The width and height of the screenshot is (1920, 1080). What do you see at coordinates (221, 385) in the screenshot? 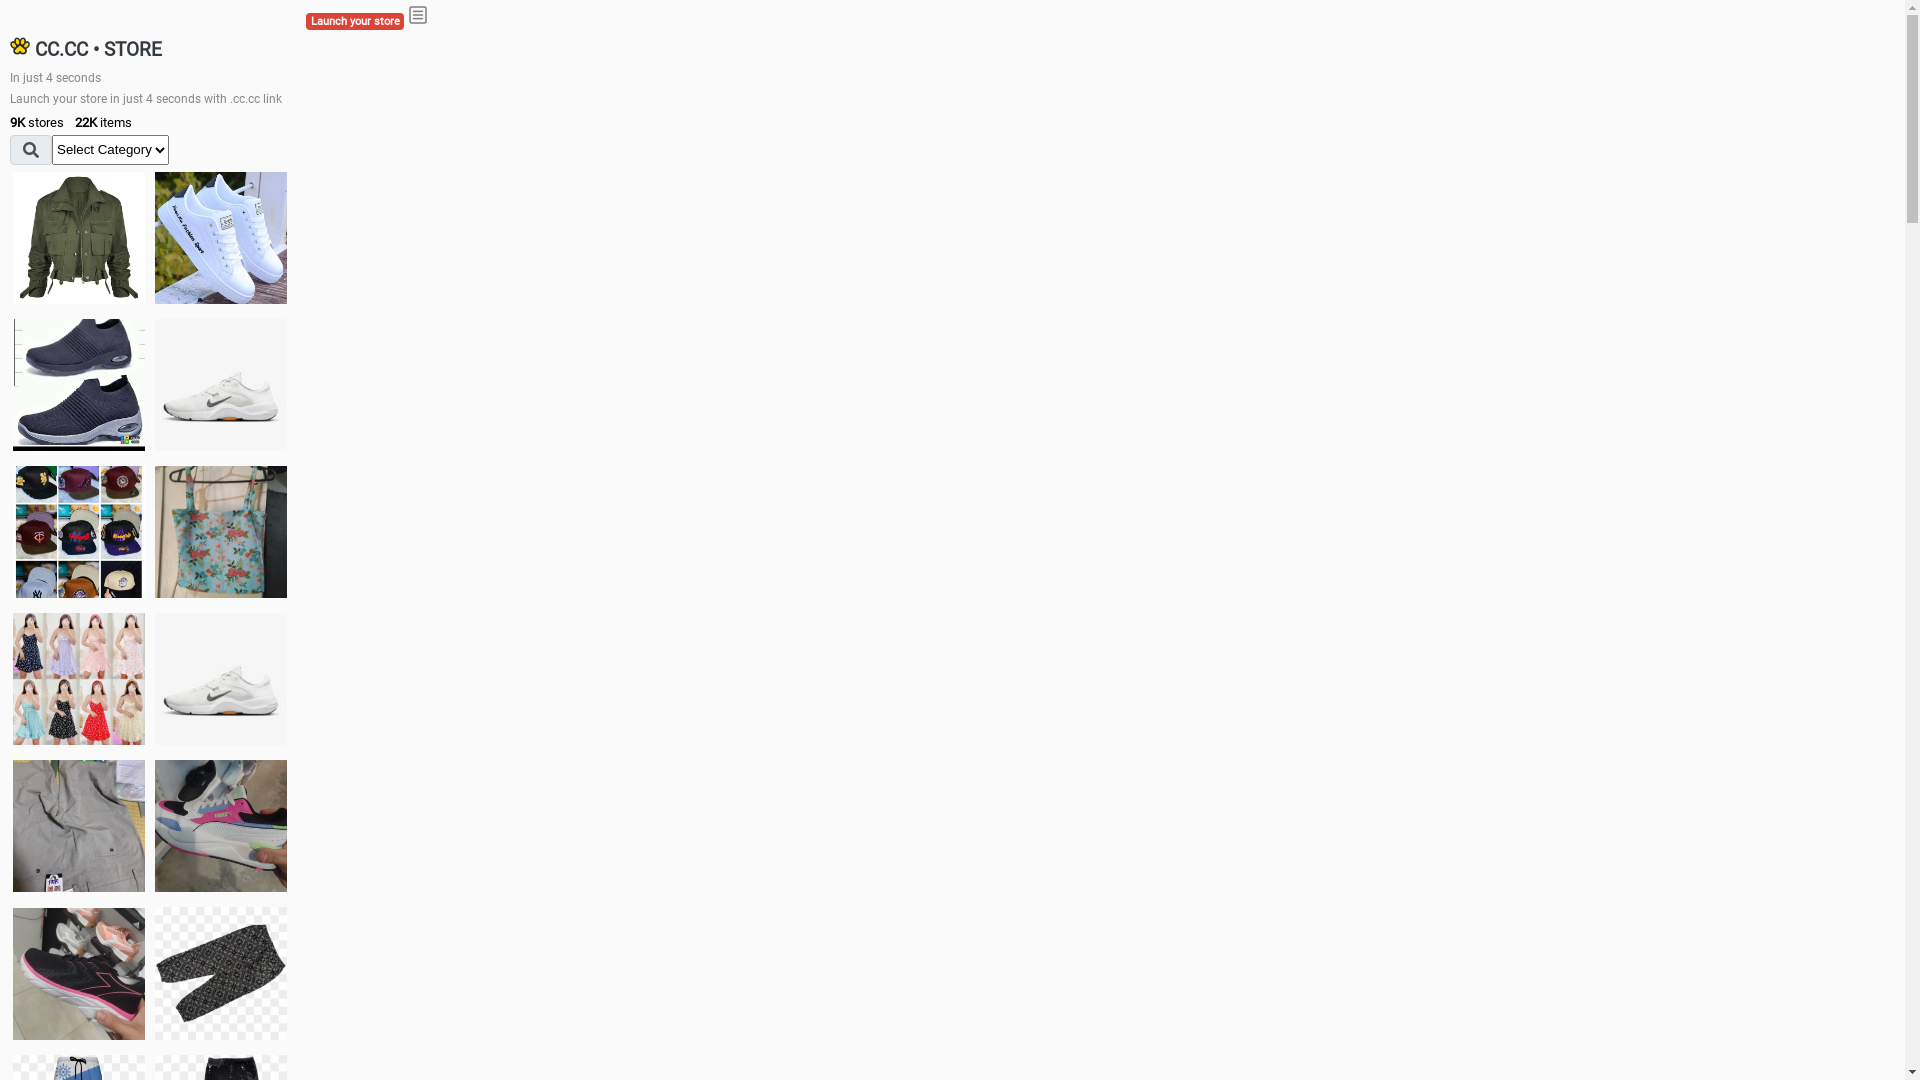
I see `Shoes for boys` at bounding box center [221, 385].